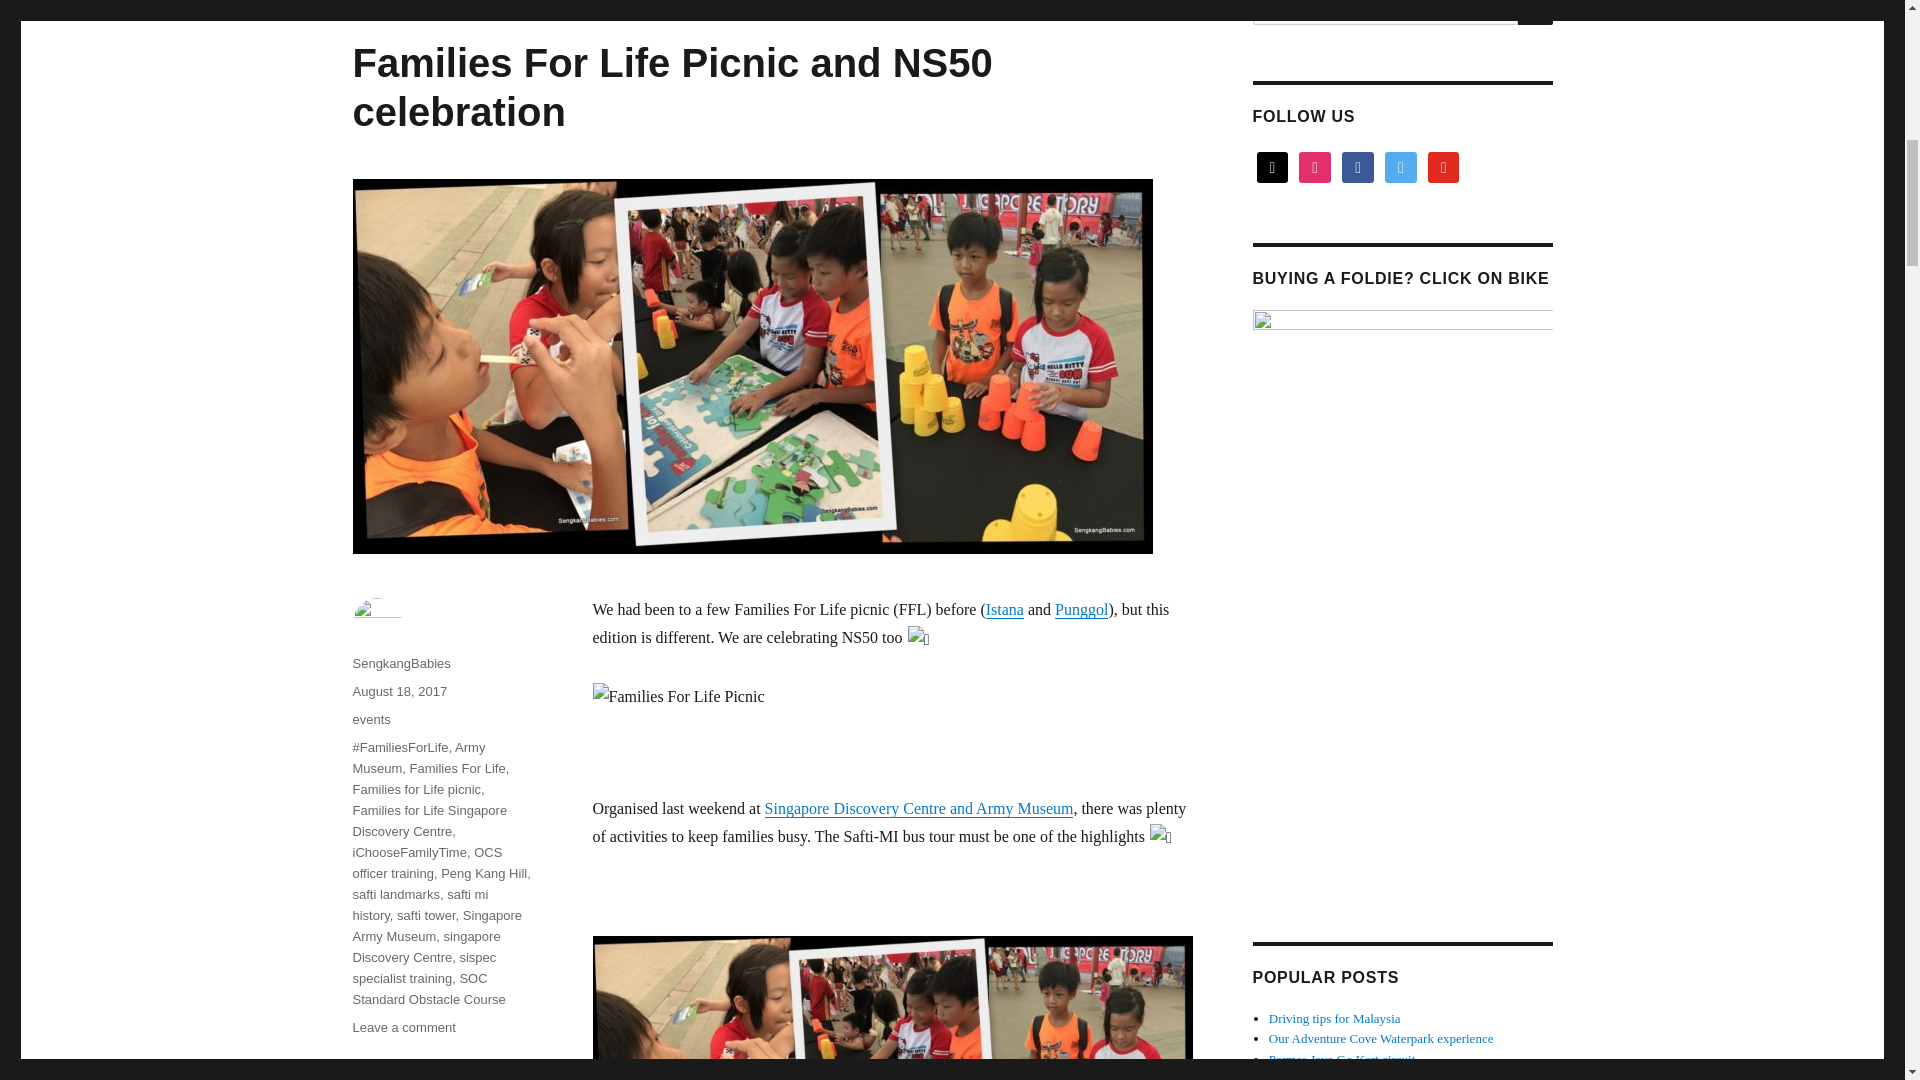 The width and height of the screenshot is (1920, 1080). What do you see at coordinates (395, 894) in the screenshot?
I see `safti landmarks` at bounding box center [395, 894].